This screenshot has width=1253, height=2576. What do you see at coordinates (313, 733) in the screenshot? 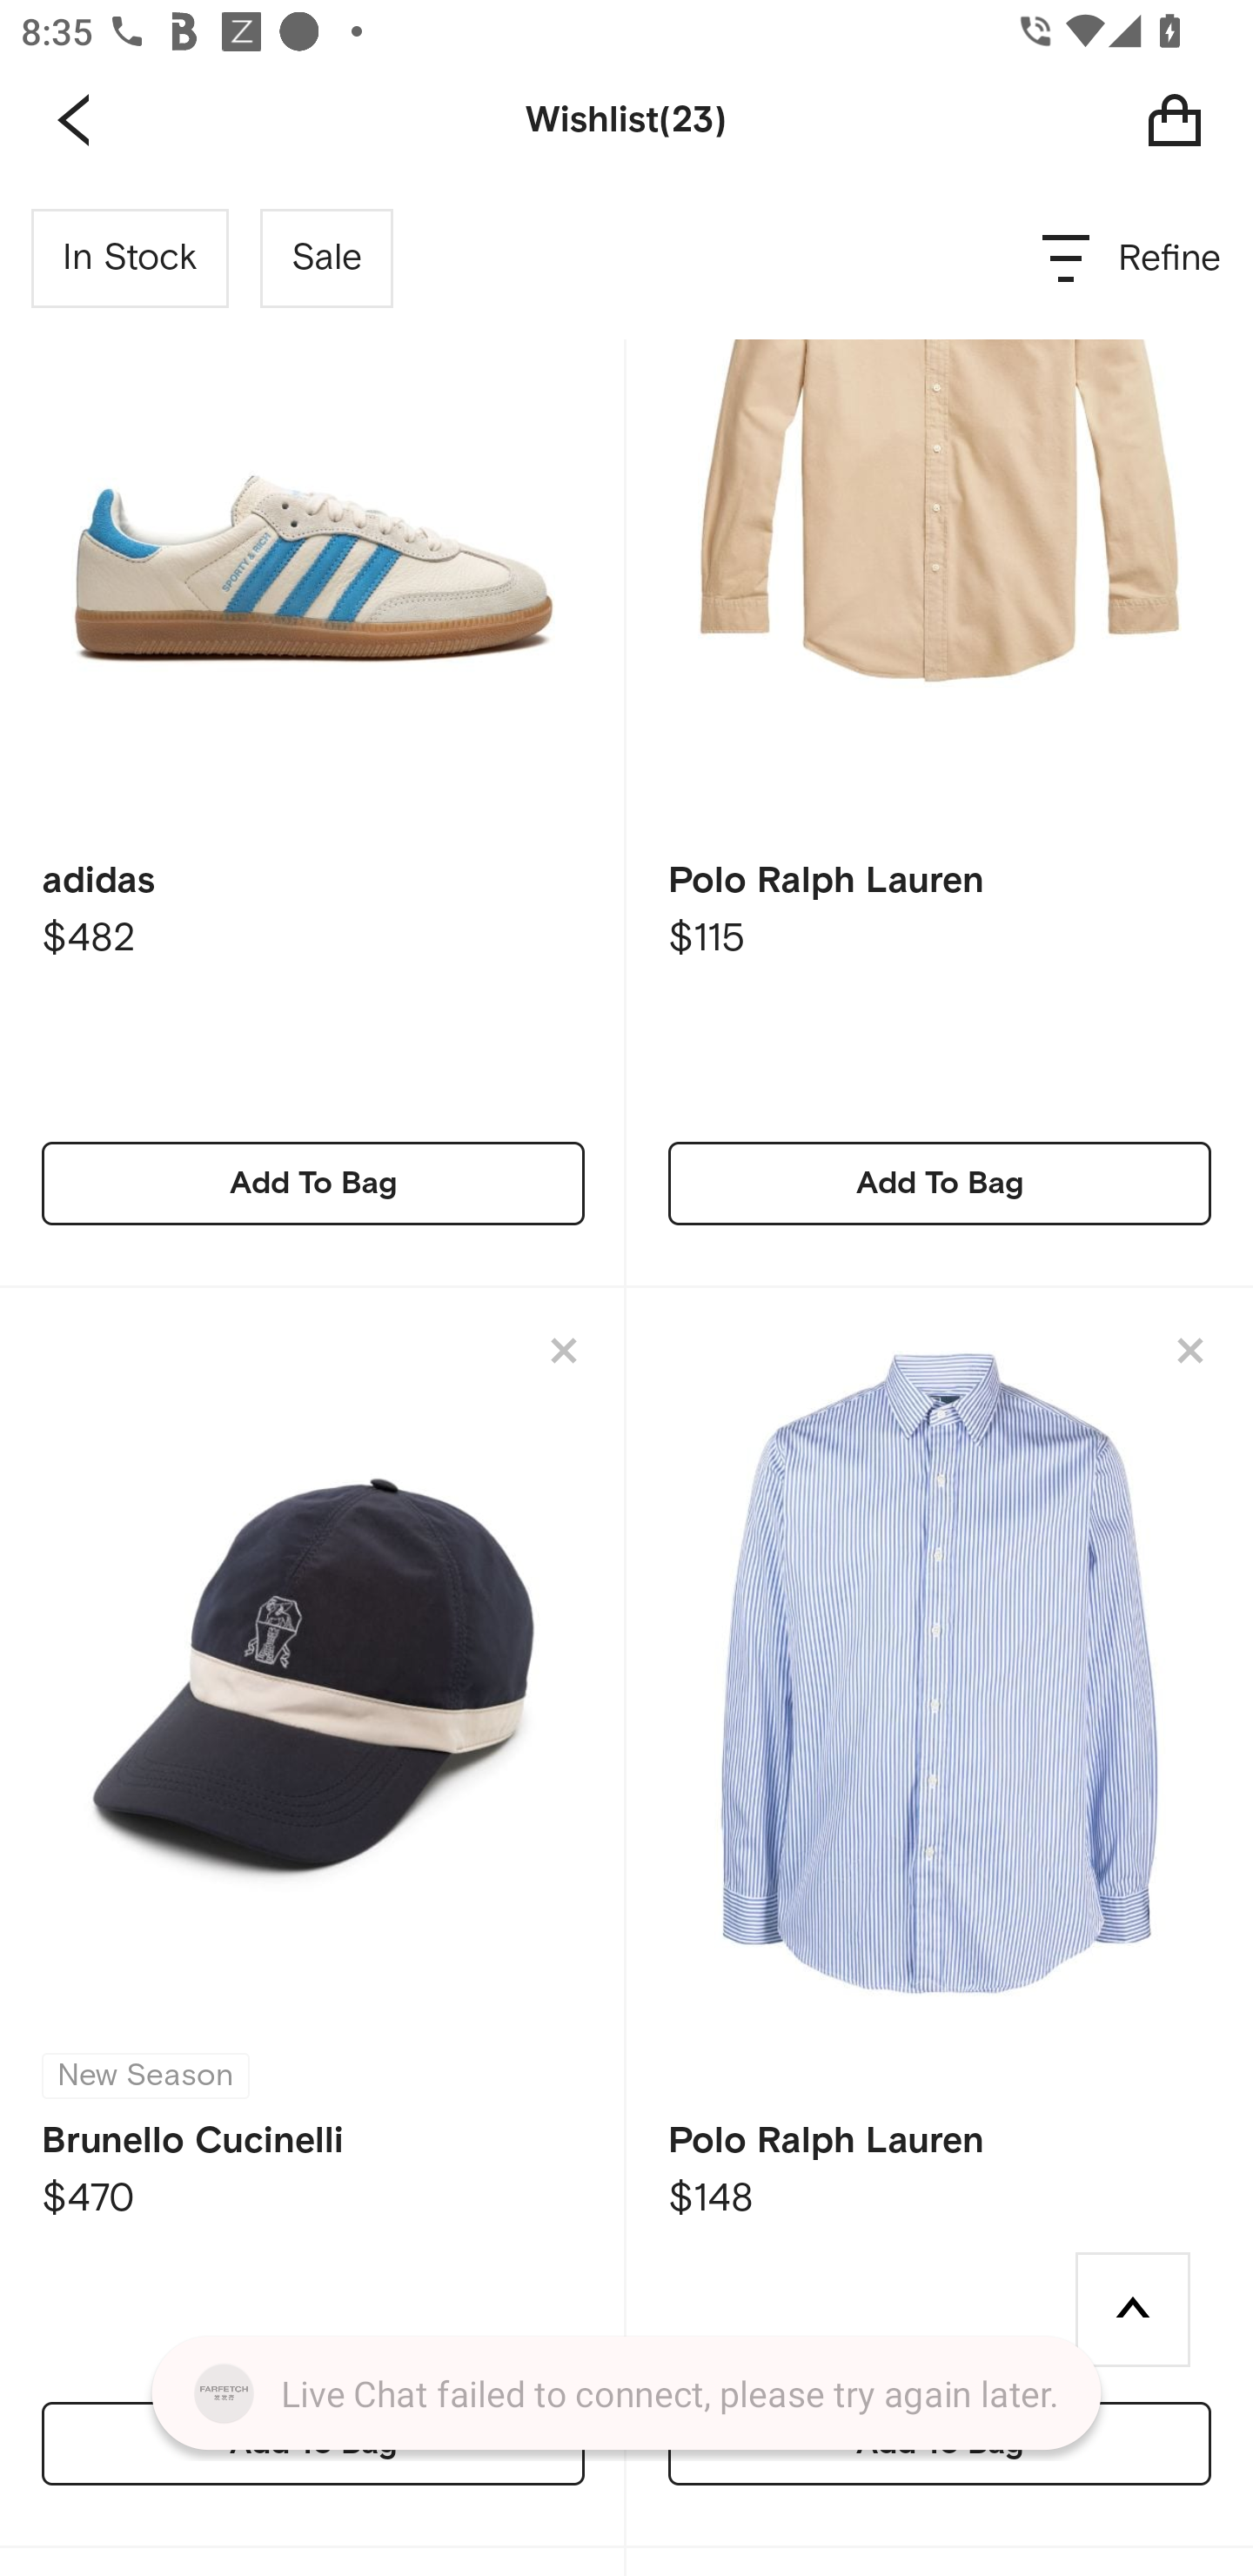
I see `adidas $482 Add To Bag` at bounding box center [313, 733].